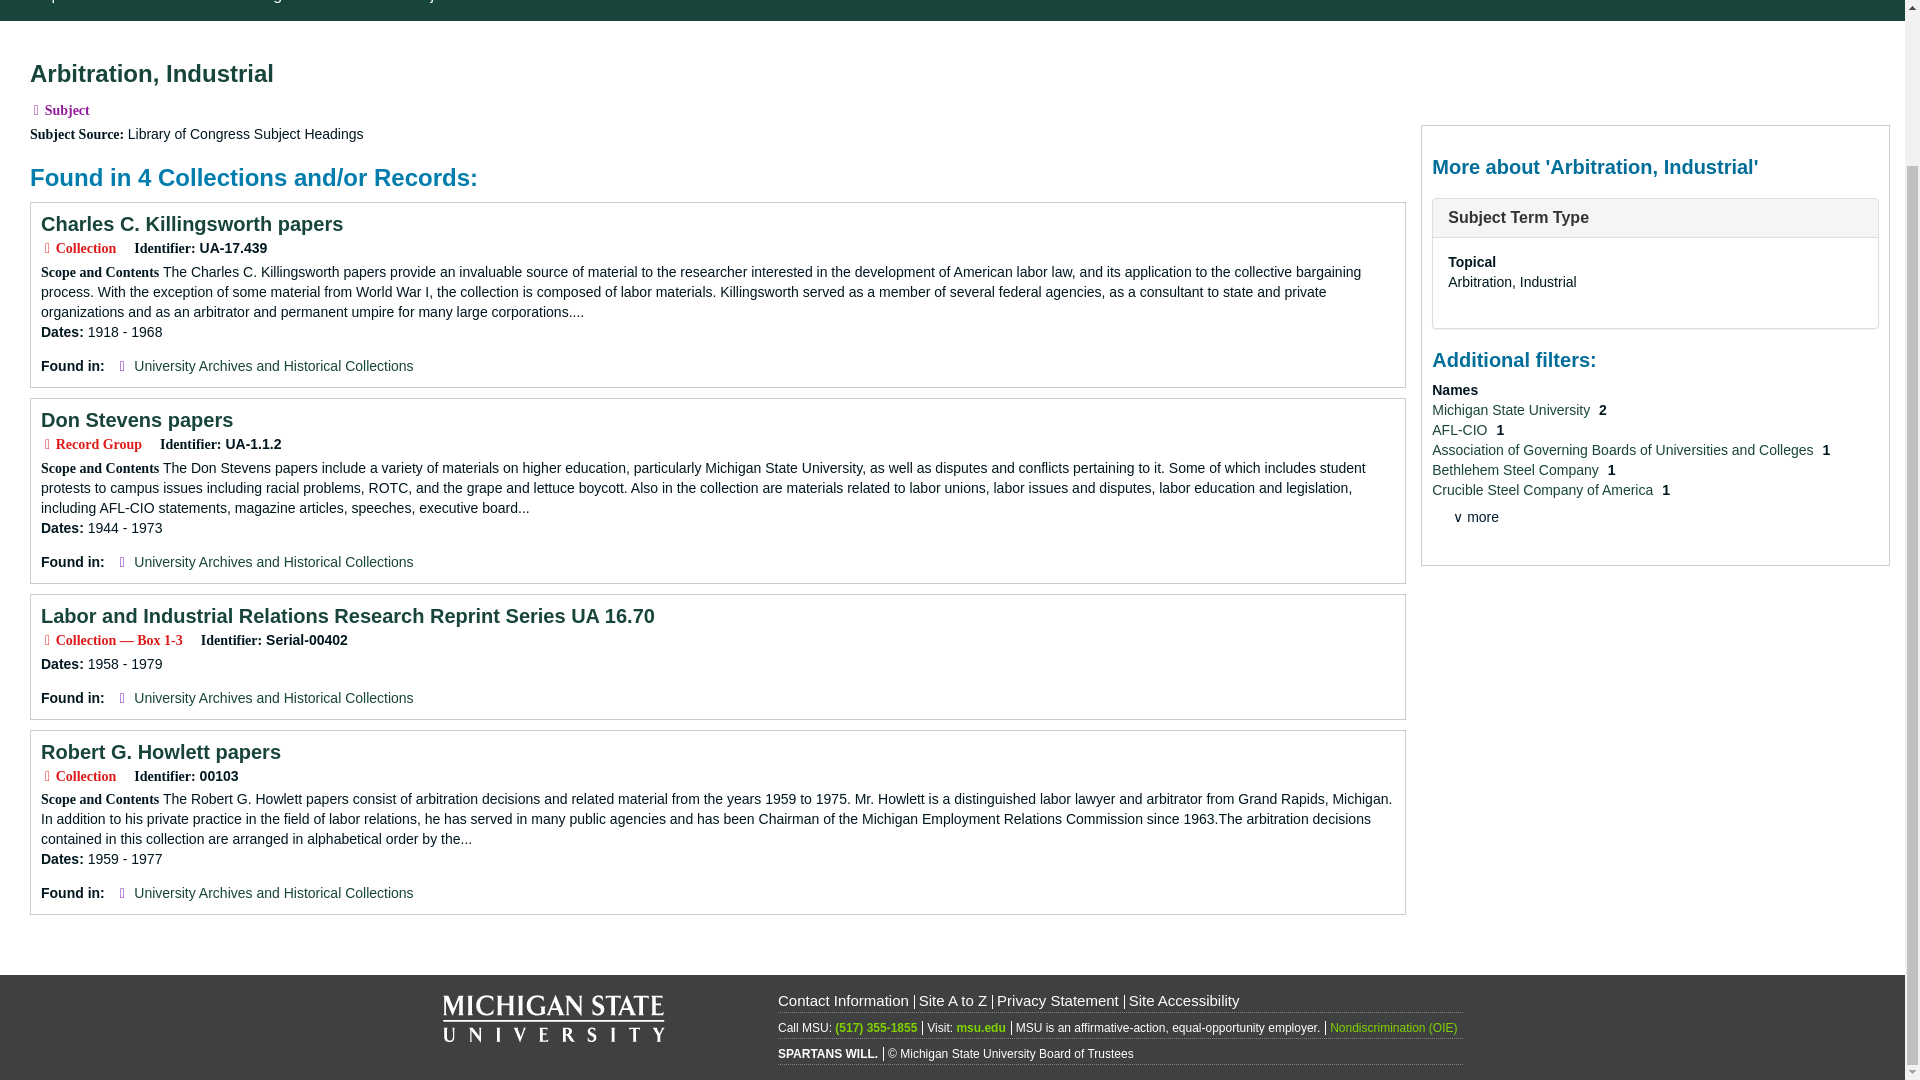 This screenshot has height=1080, width=1920. What do you see at coordinates (1516, 470) in the screenshot?
I see `Bethlehem Steel Company` at bounding box center [1516, 470].